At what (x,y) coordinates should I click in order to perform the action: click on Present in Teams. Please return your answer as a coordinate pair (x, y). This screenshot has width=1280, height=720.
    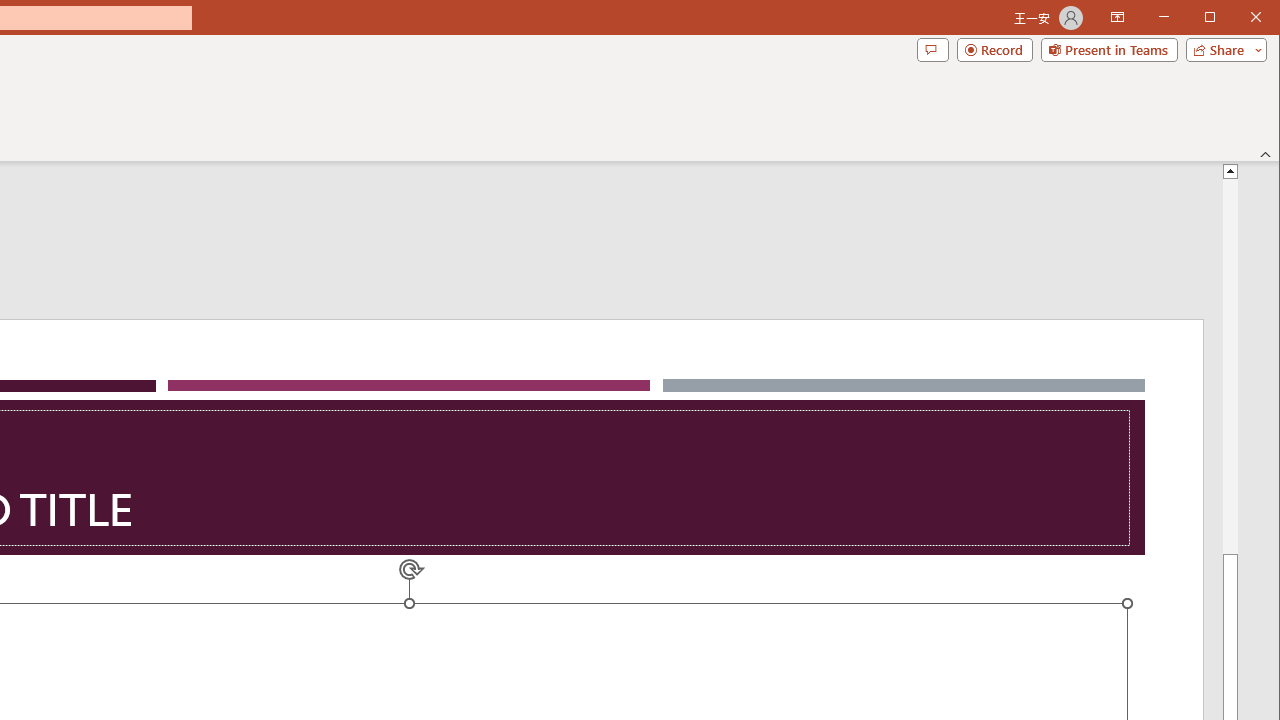
    Looking at the image, I should click on (1108, 50).